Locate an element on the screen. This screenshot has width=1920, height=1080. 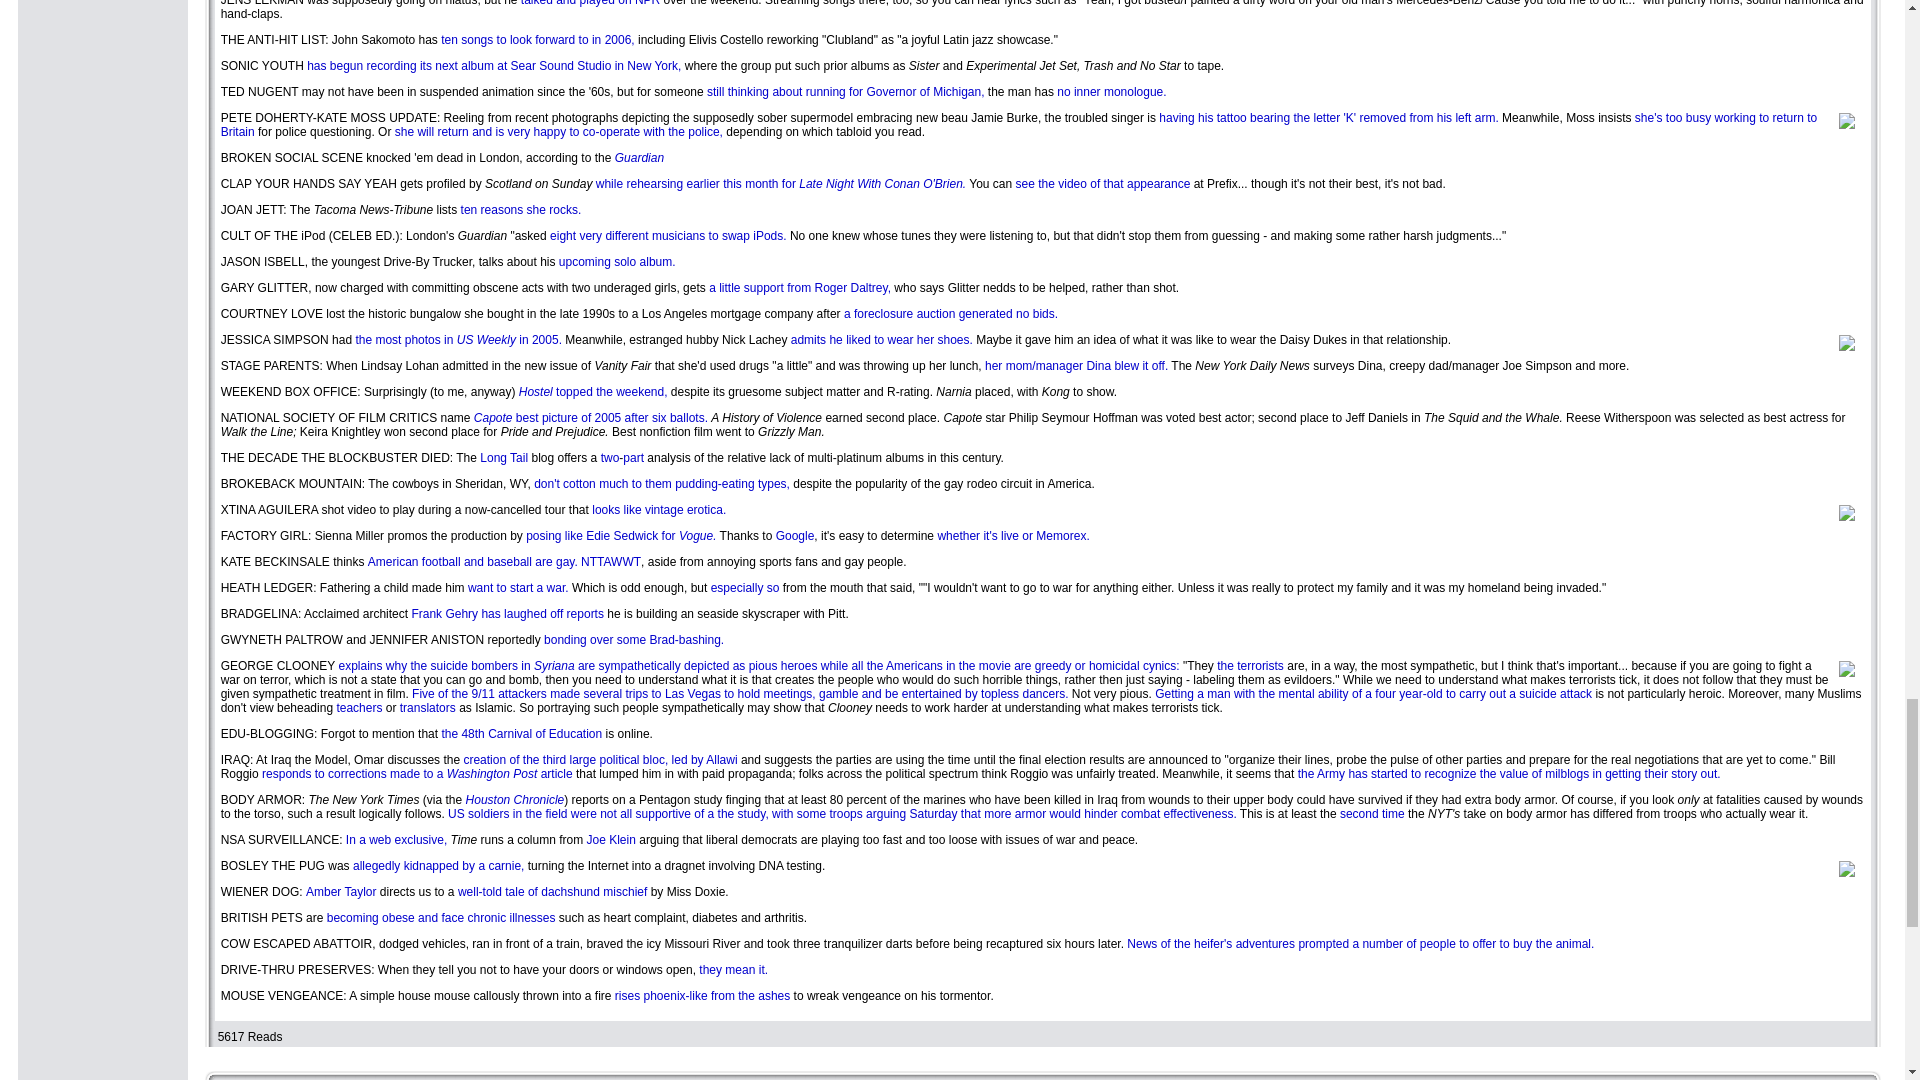
Google is located at coordinates (794, 536).